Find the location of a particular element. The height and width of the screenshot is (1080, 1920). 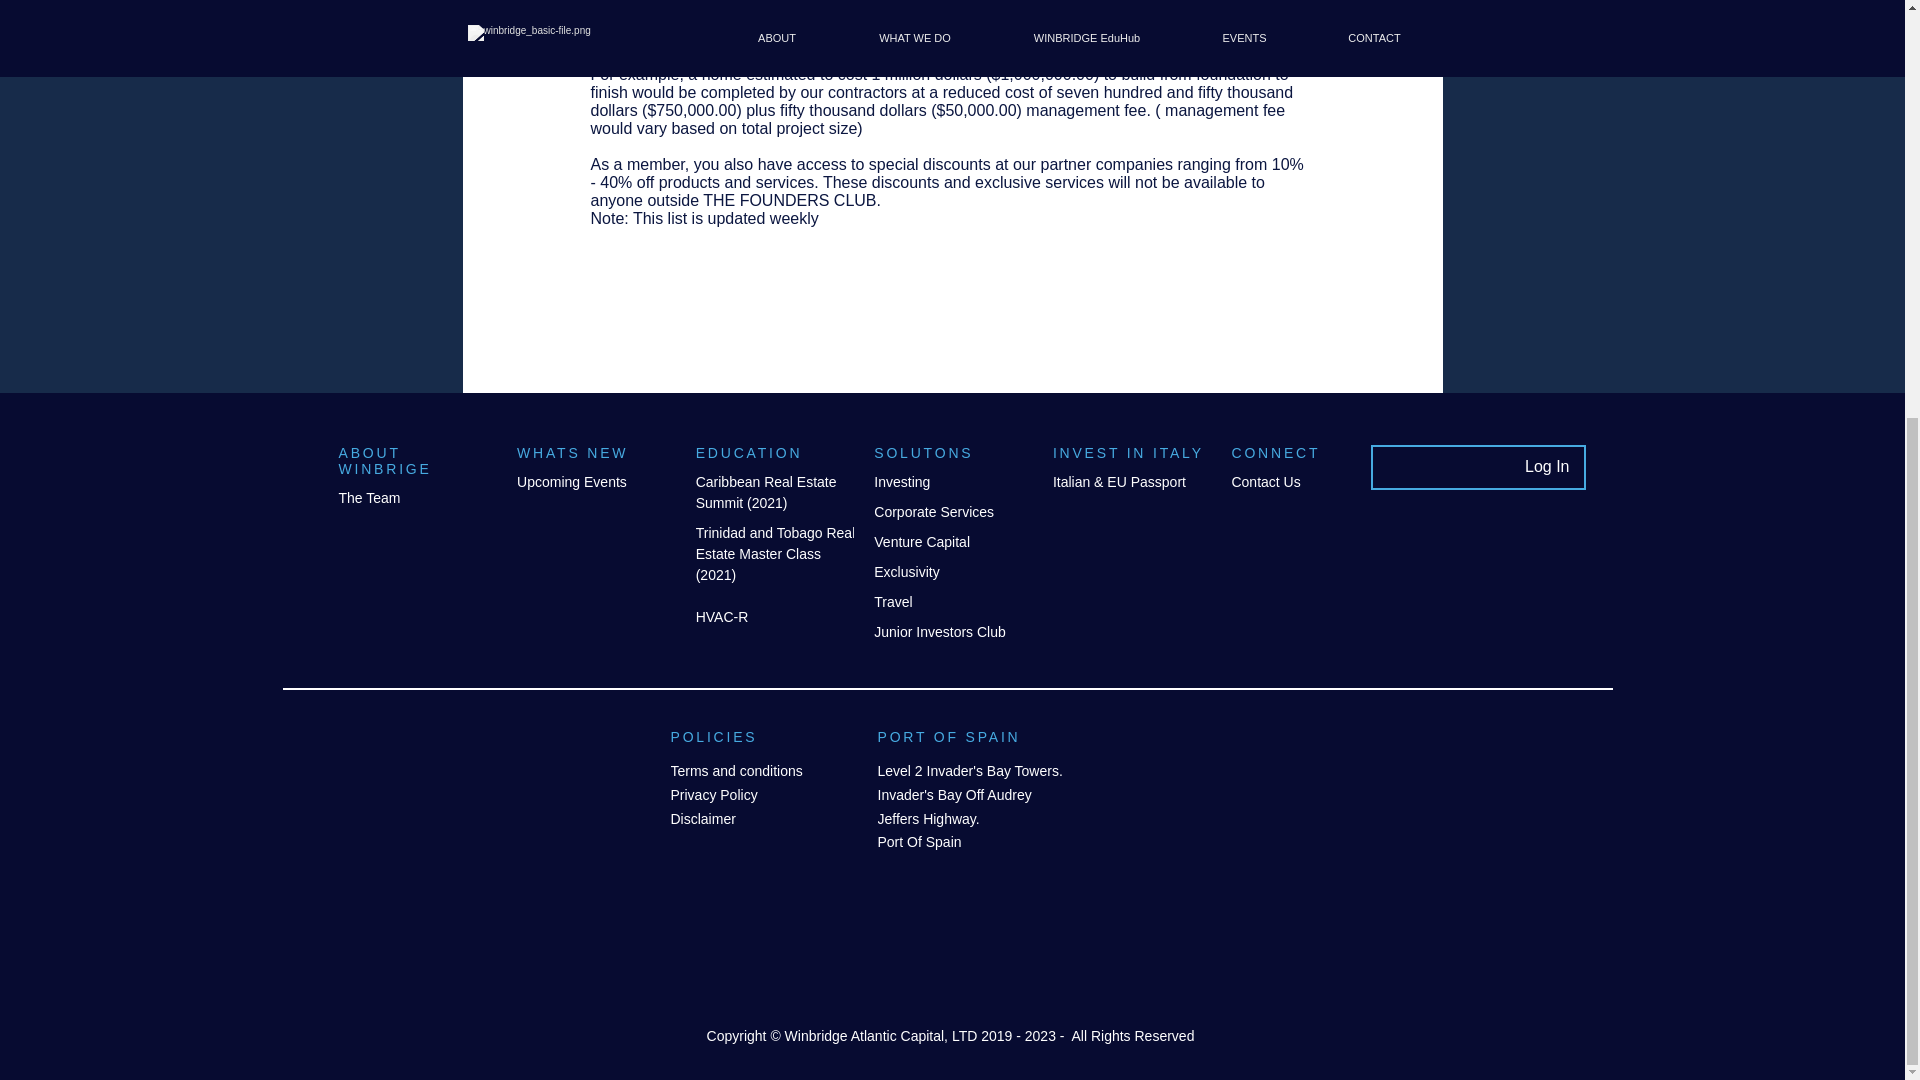

Disclaimer is located at coordinates (702, 819).